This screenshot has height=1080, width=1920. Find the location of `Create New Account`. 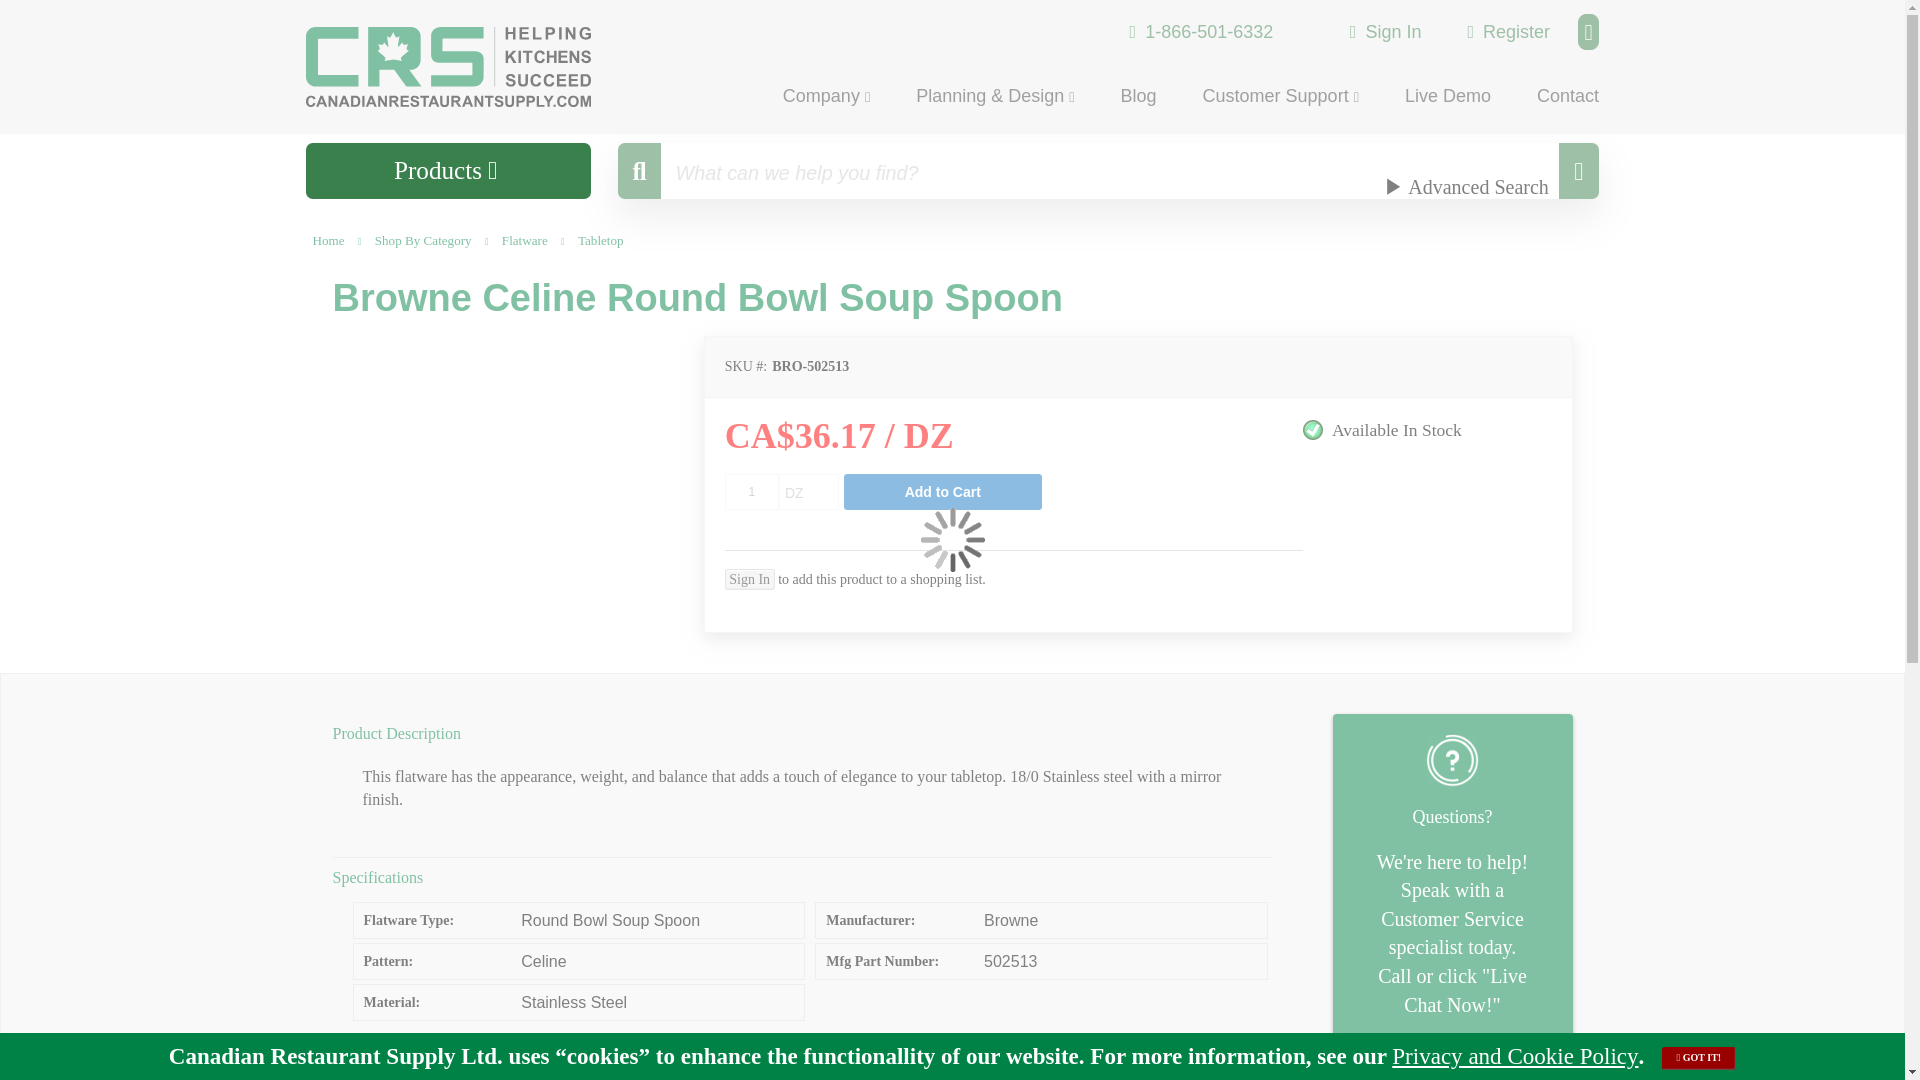

Create New Account is located at coordinates (1508, 30).